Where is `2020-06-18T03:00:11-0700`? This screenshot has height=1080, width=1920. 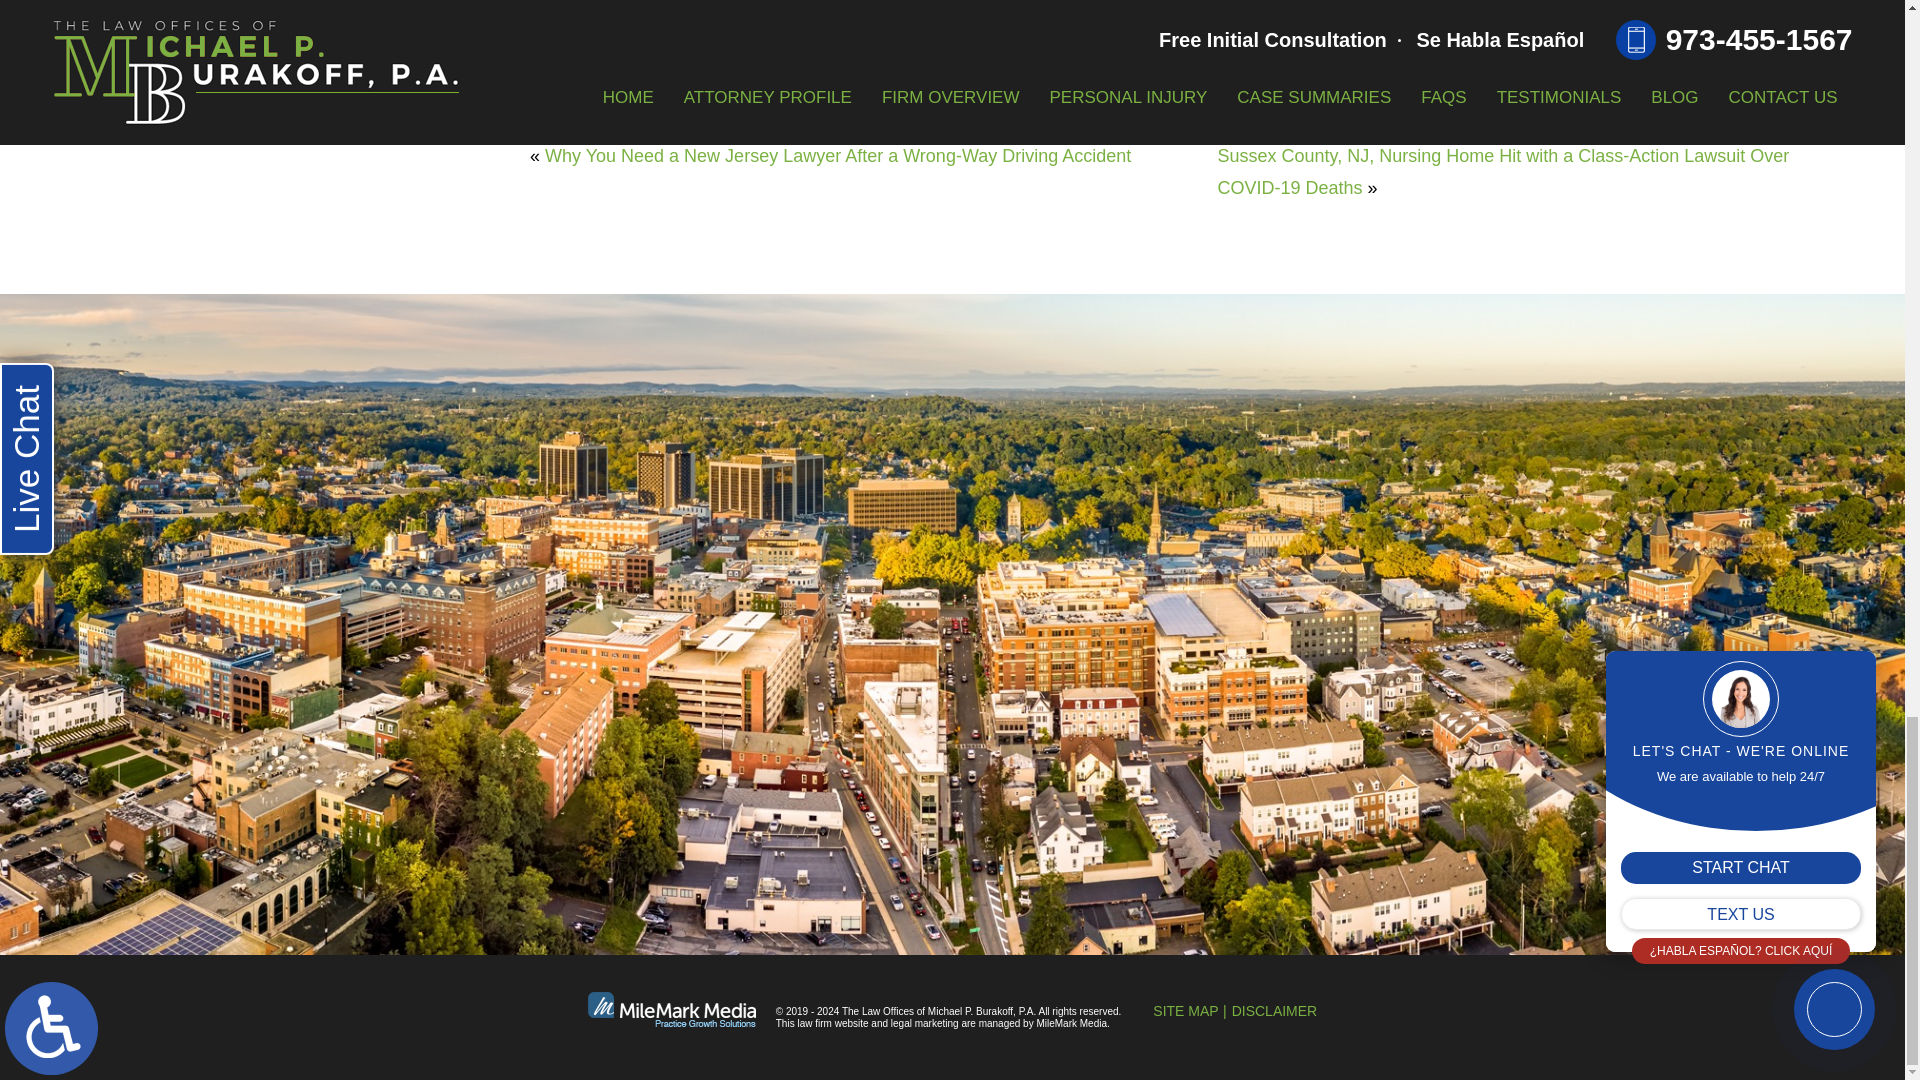 2020-06-18T03:00:11-0700 is located at coordinates (833, 114).